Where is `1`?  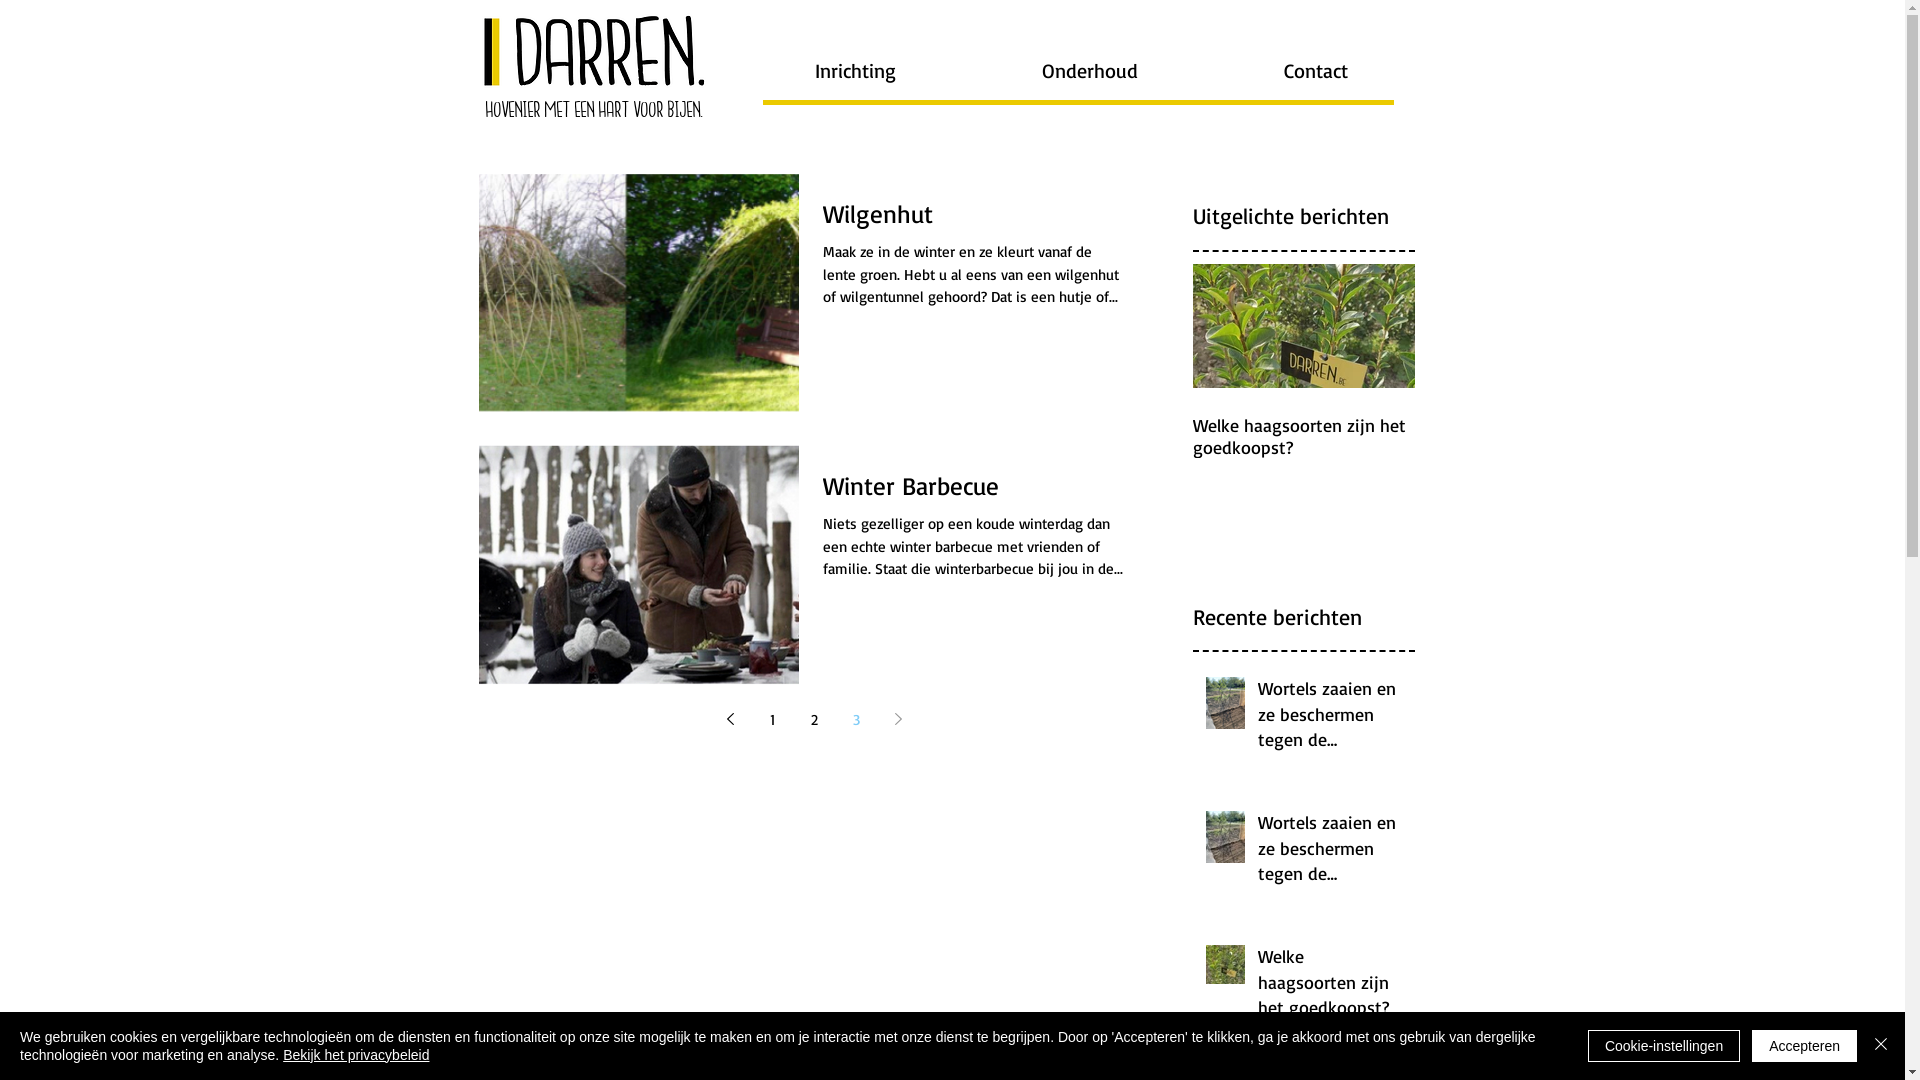
1 is located at coordinates (772, 719).